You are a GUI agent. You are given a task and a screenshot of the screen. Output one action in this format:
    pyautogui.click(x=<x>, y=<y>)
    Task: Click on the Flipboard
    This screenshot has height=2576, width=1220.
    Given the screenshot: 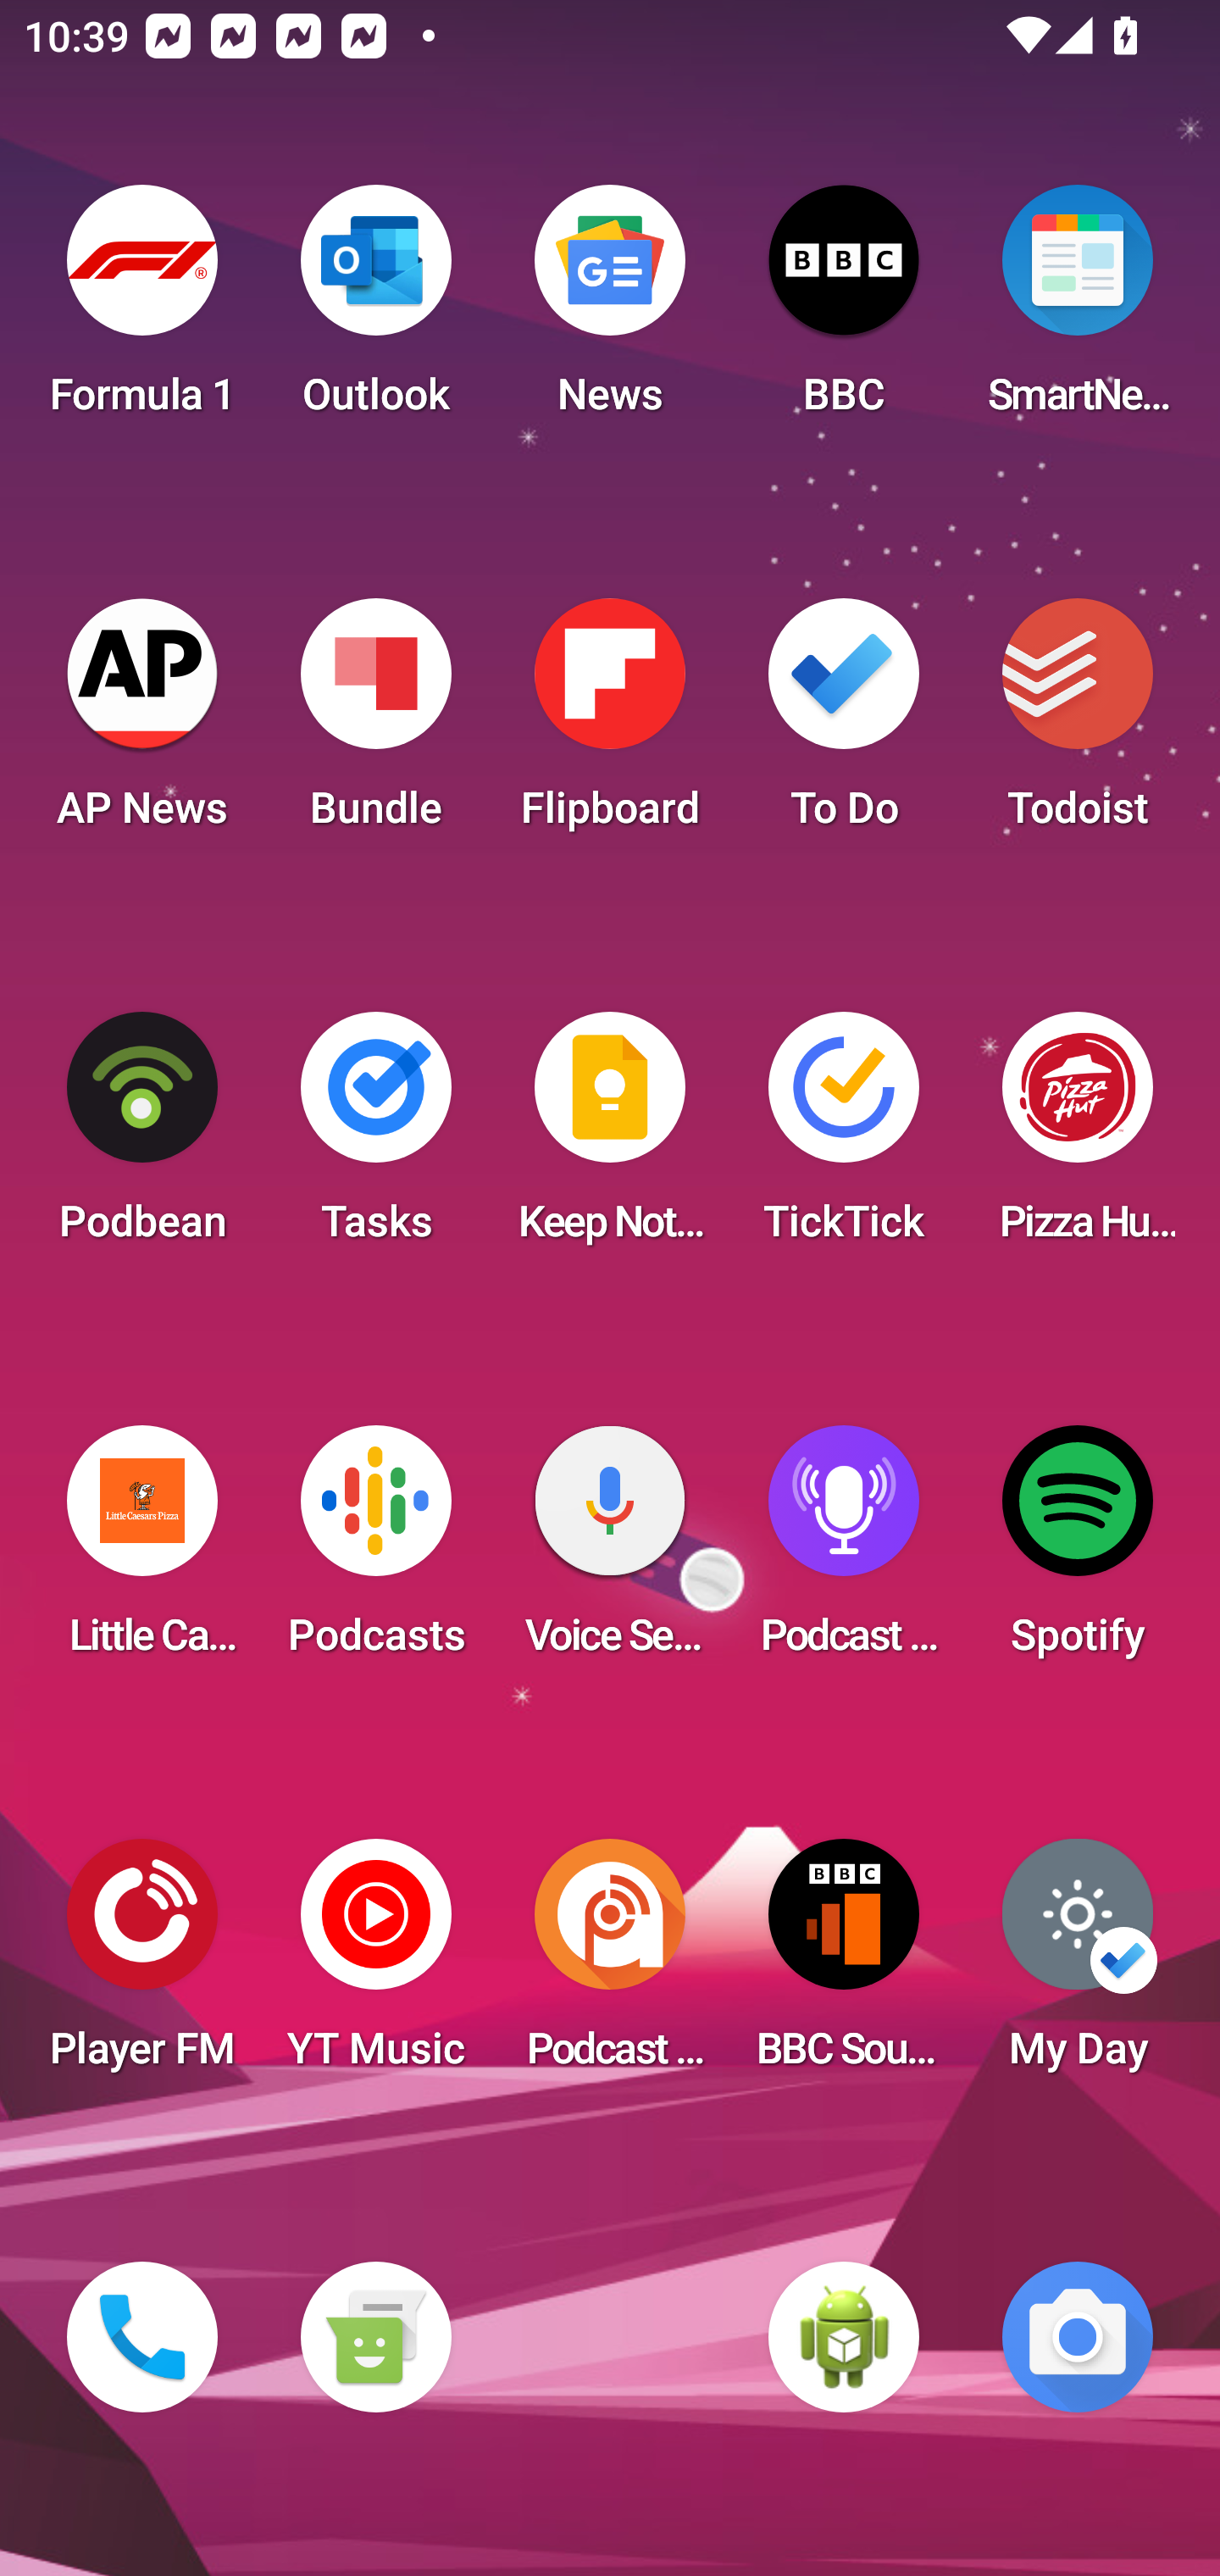 What is the action you would take?
    pyautogui.click(x=610, y=724)
    